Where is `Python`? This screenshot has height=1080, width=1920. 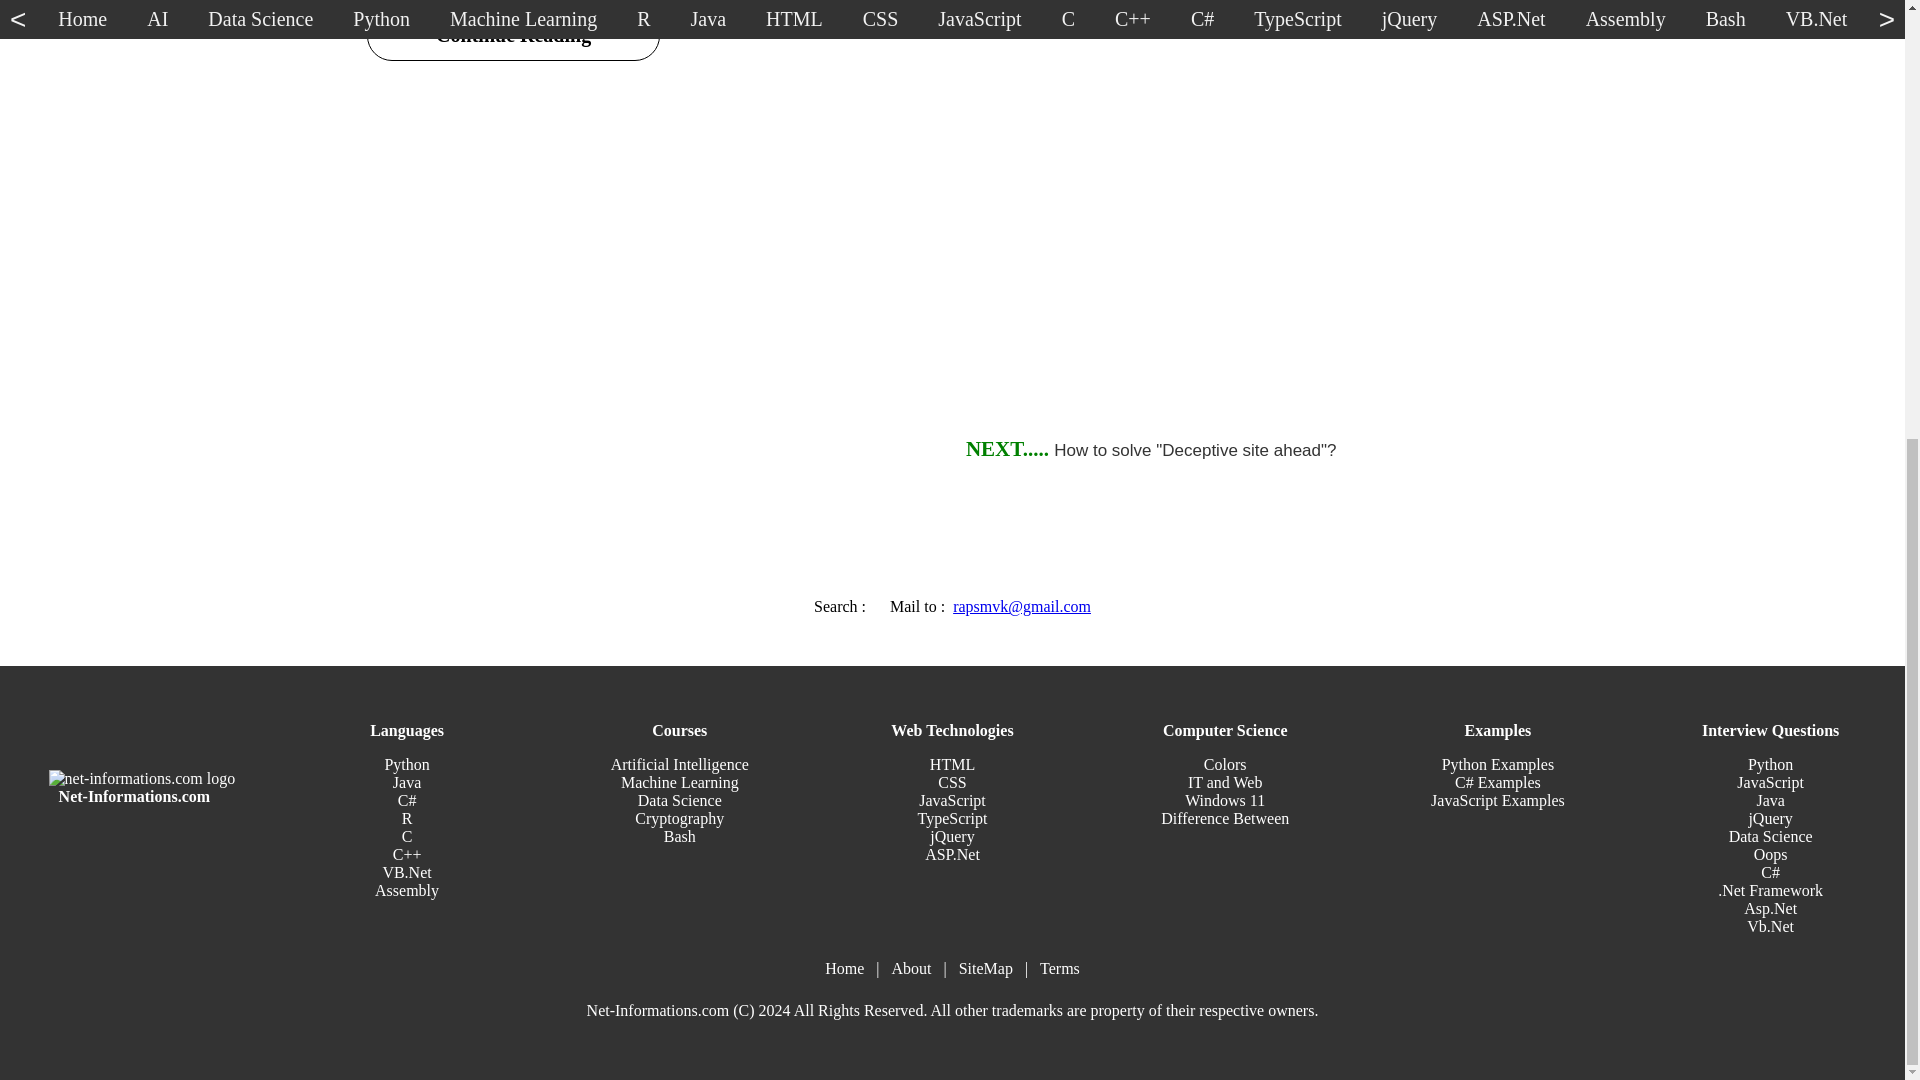
Python is located at coordinates (406, 764).